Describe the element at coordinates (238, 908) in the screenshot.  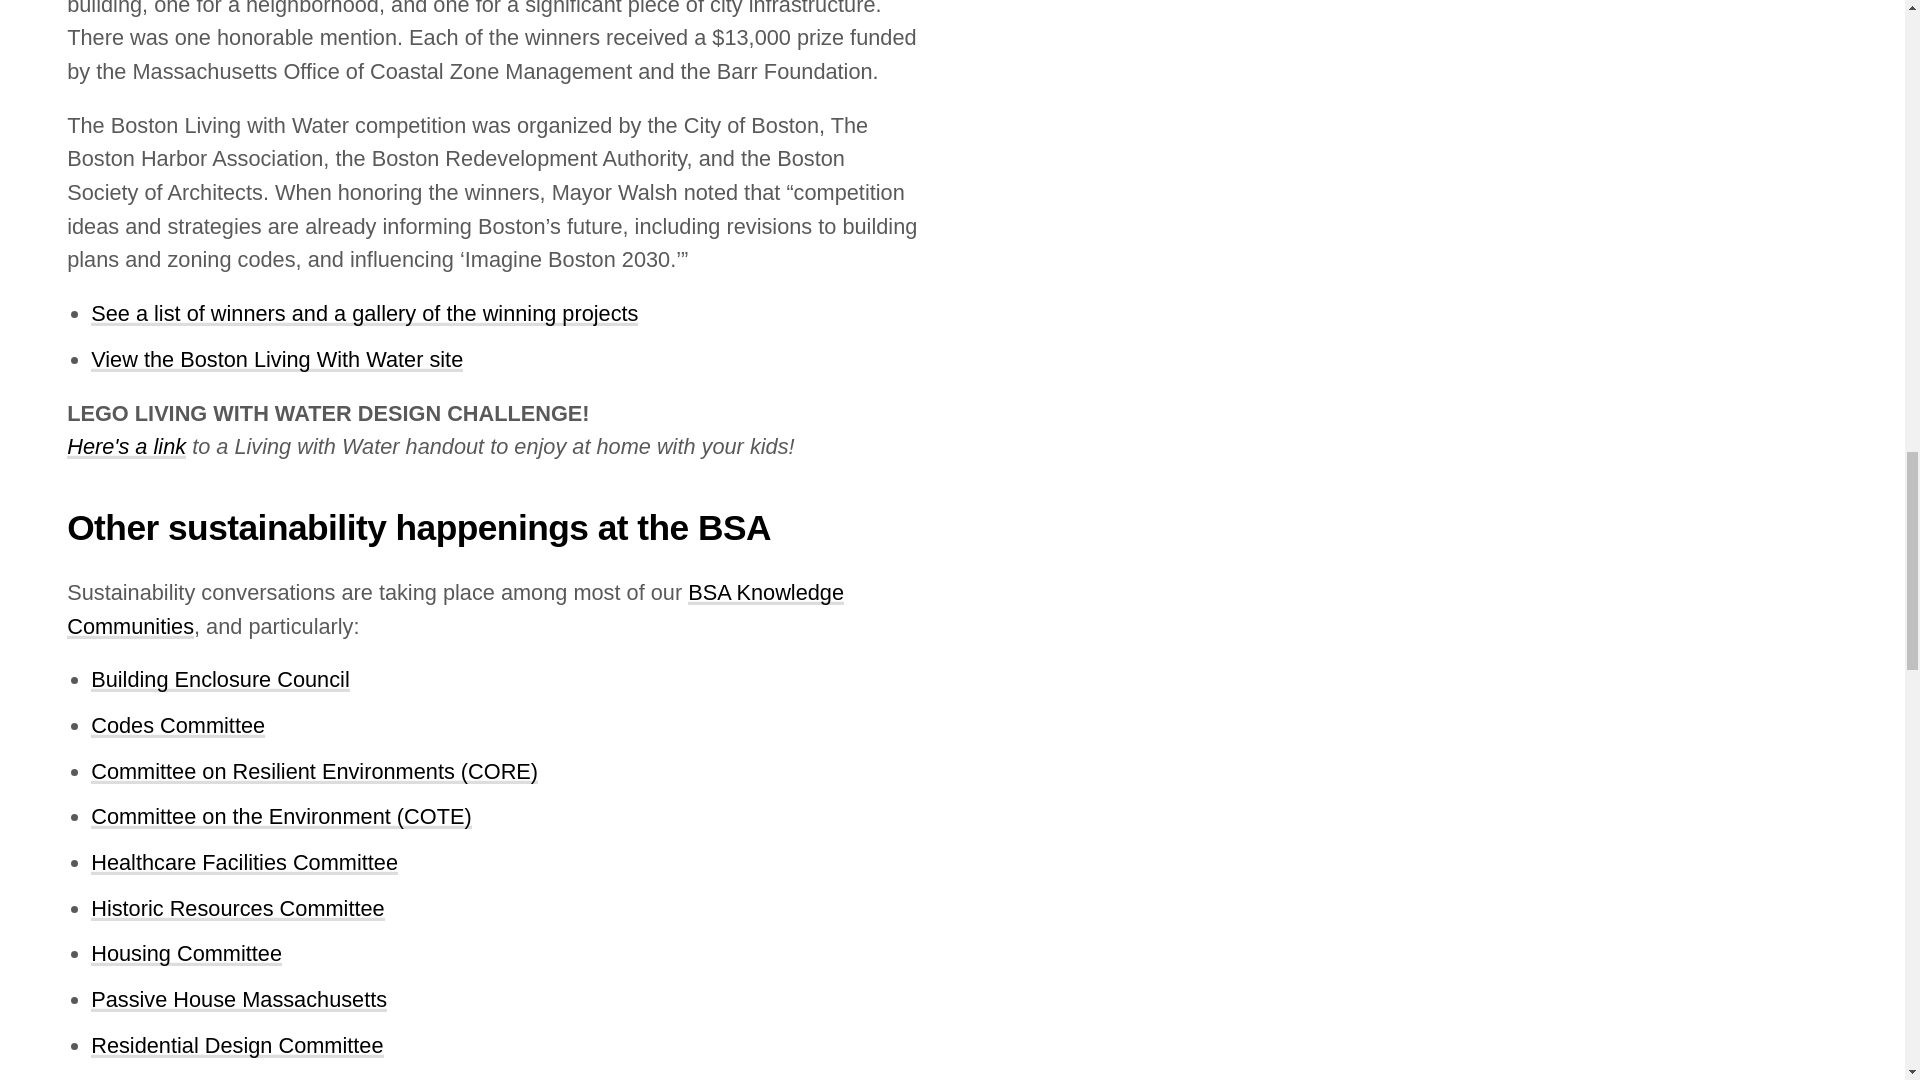
I see `Historic Resources Committee` at that location.